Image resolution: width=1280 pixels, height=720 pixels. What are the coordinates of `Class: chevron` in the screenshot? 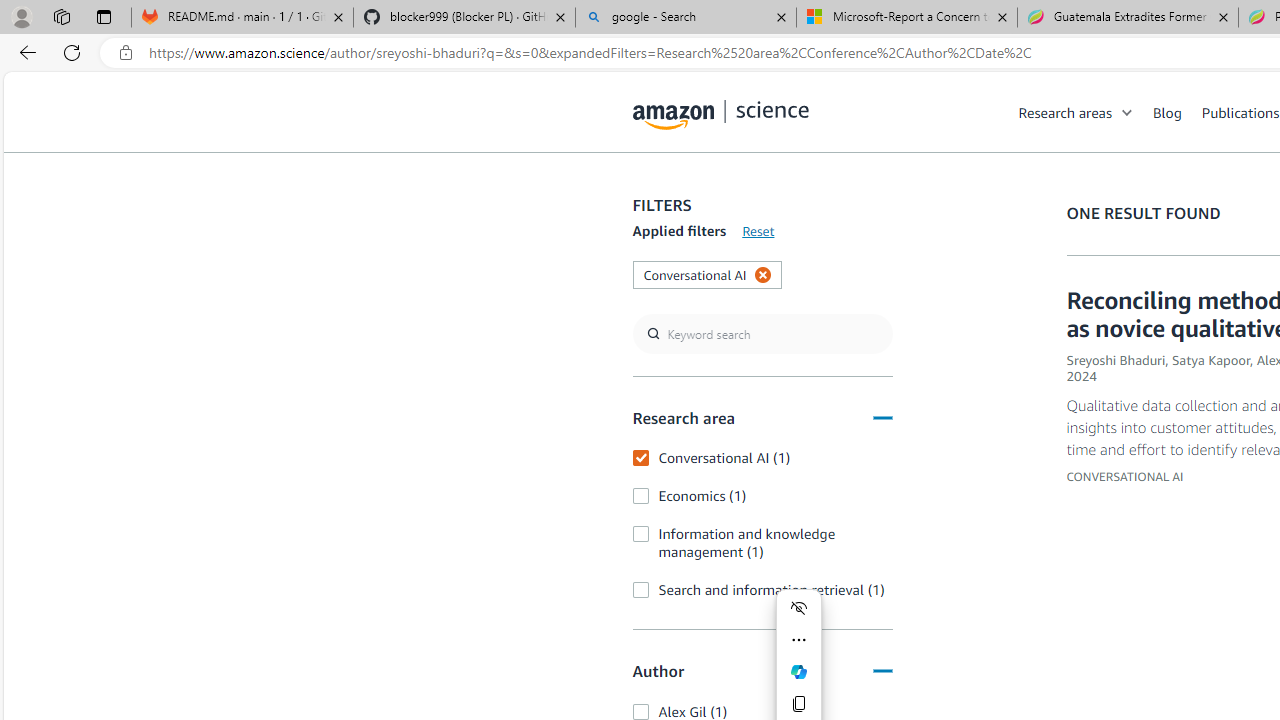 It's located at (1128, 116).